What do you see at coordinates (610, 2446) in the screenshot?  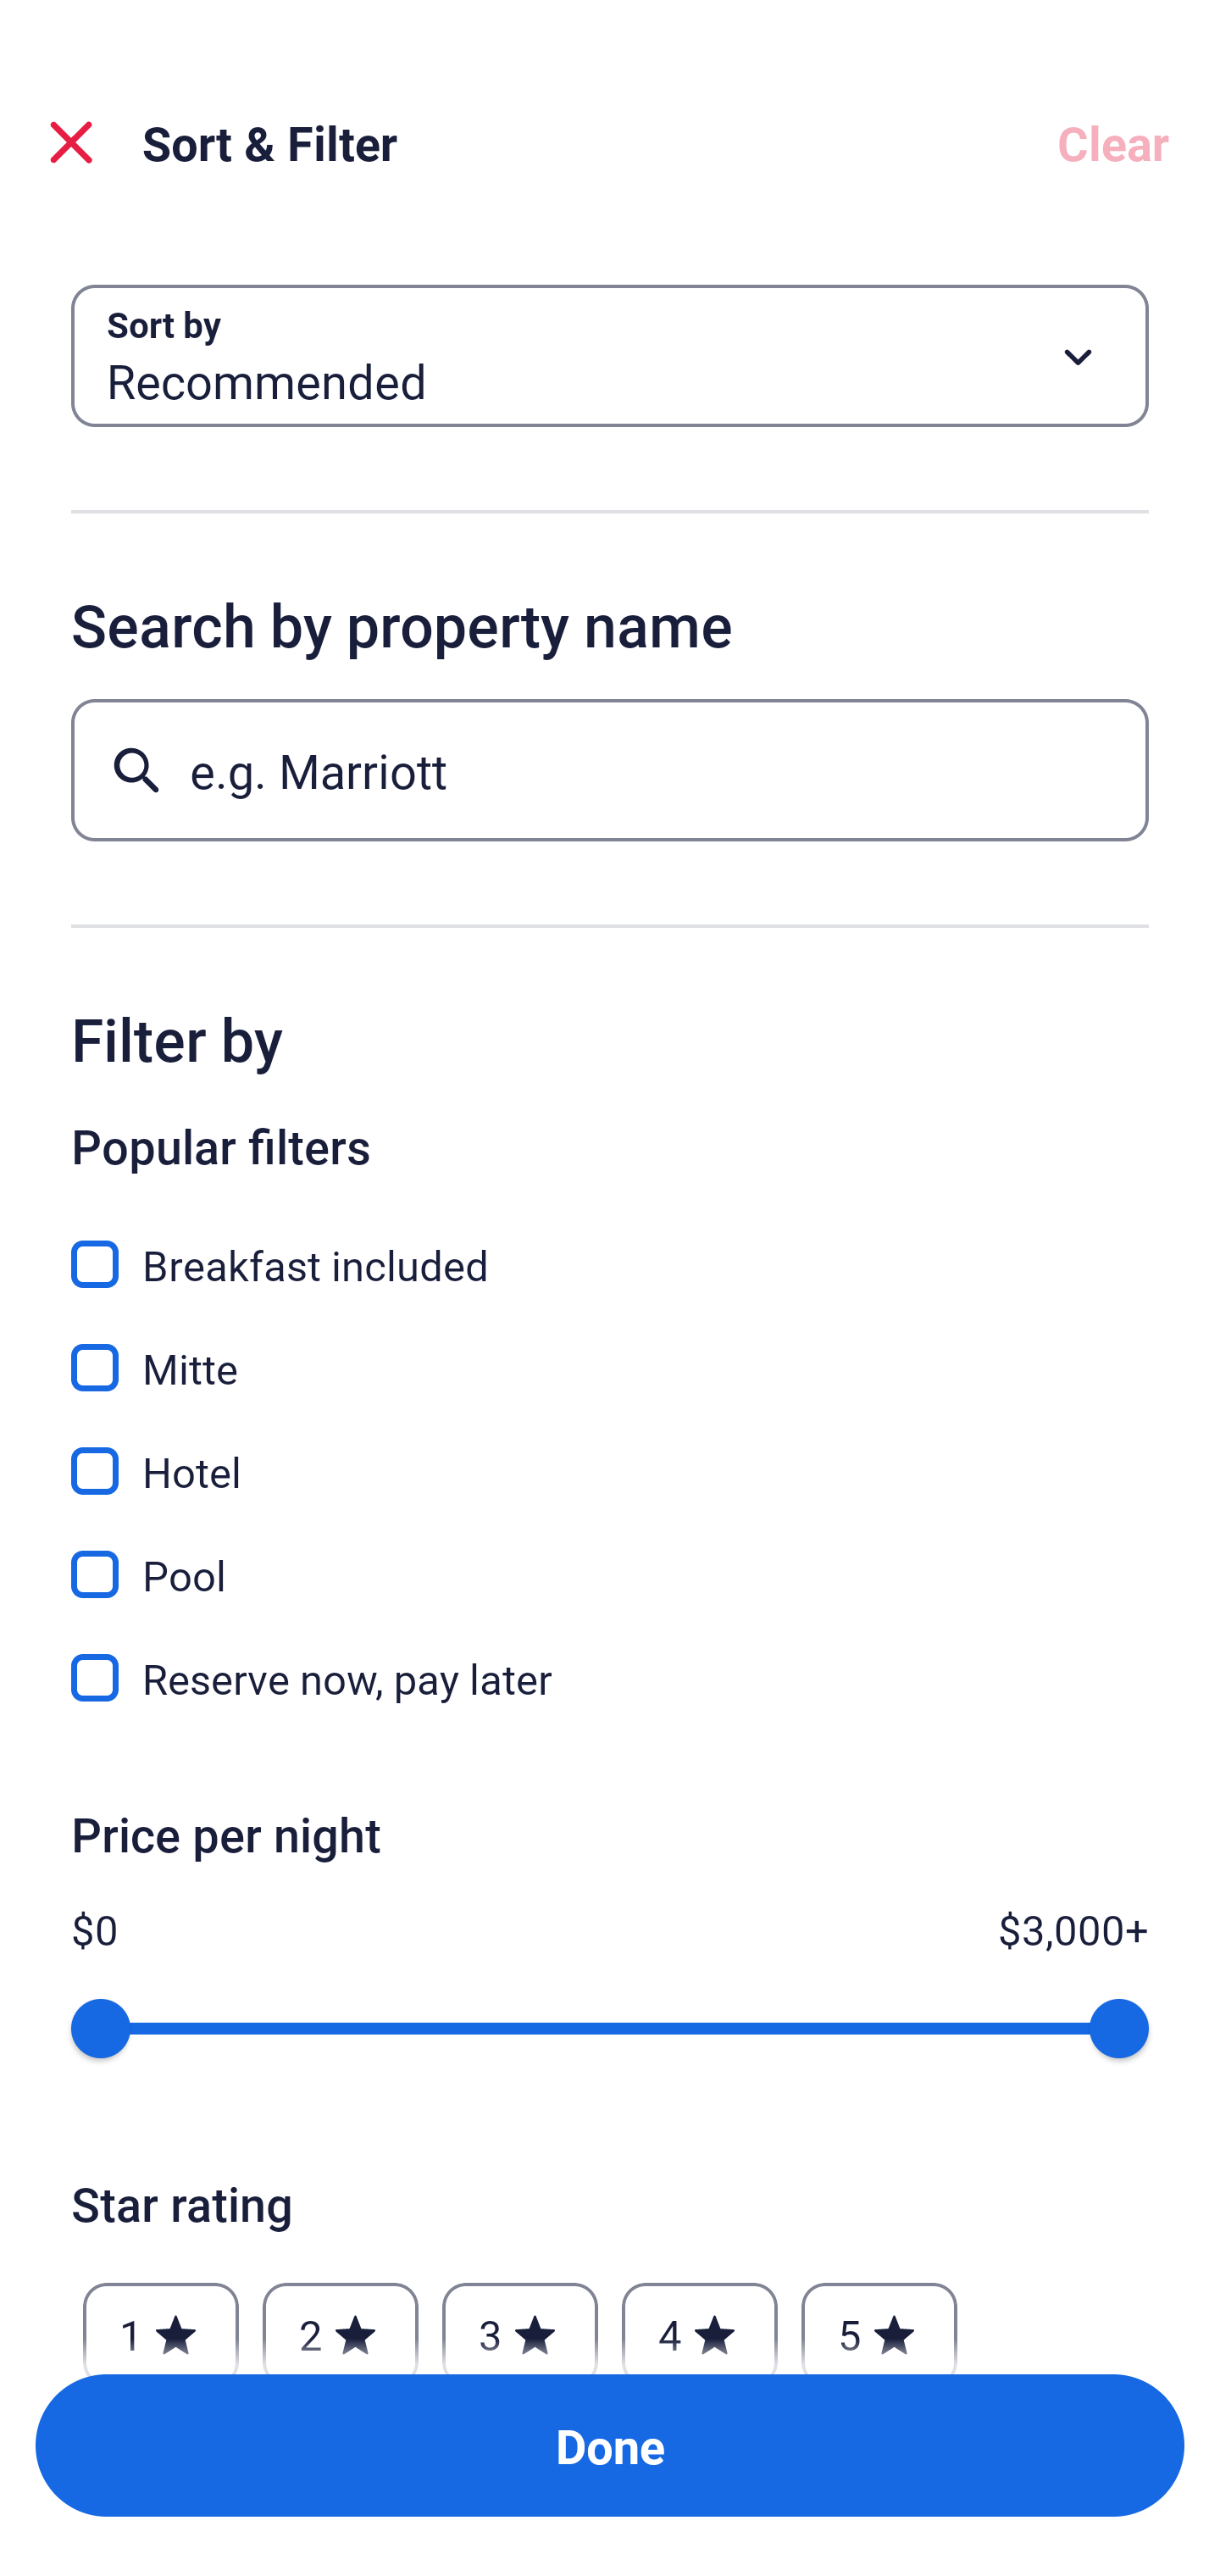 I see `Apply and close Sort and Filter Done` at bounding box center [610, 2446].